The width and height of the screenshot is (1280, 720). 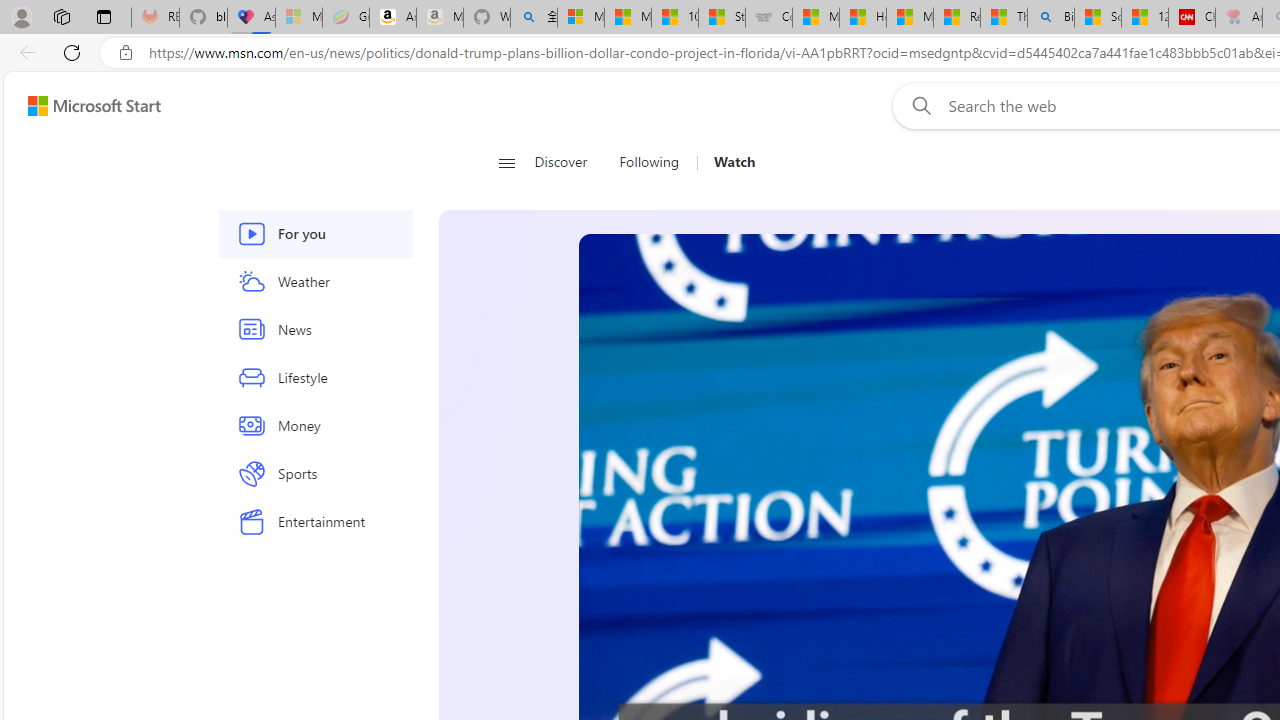 I want to click on Asthma Inhalers: Names and Types, so click(x=251, y=18).